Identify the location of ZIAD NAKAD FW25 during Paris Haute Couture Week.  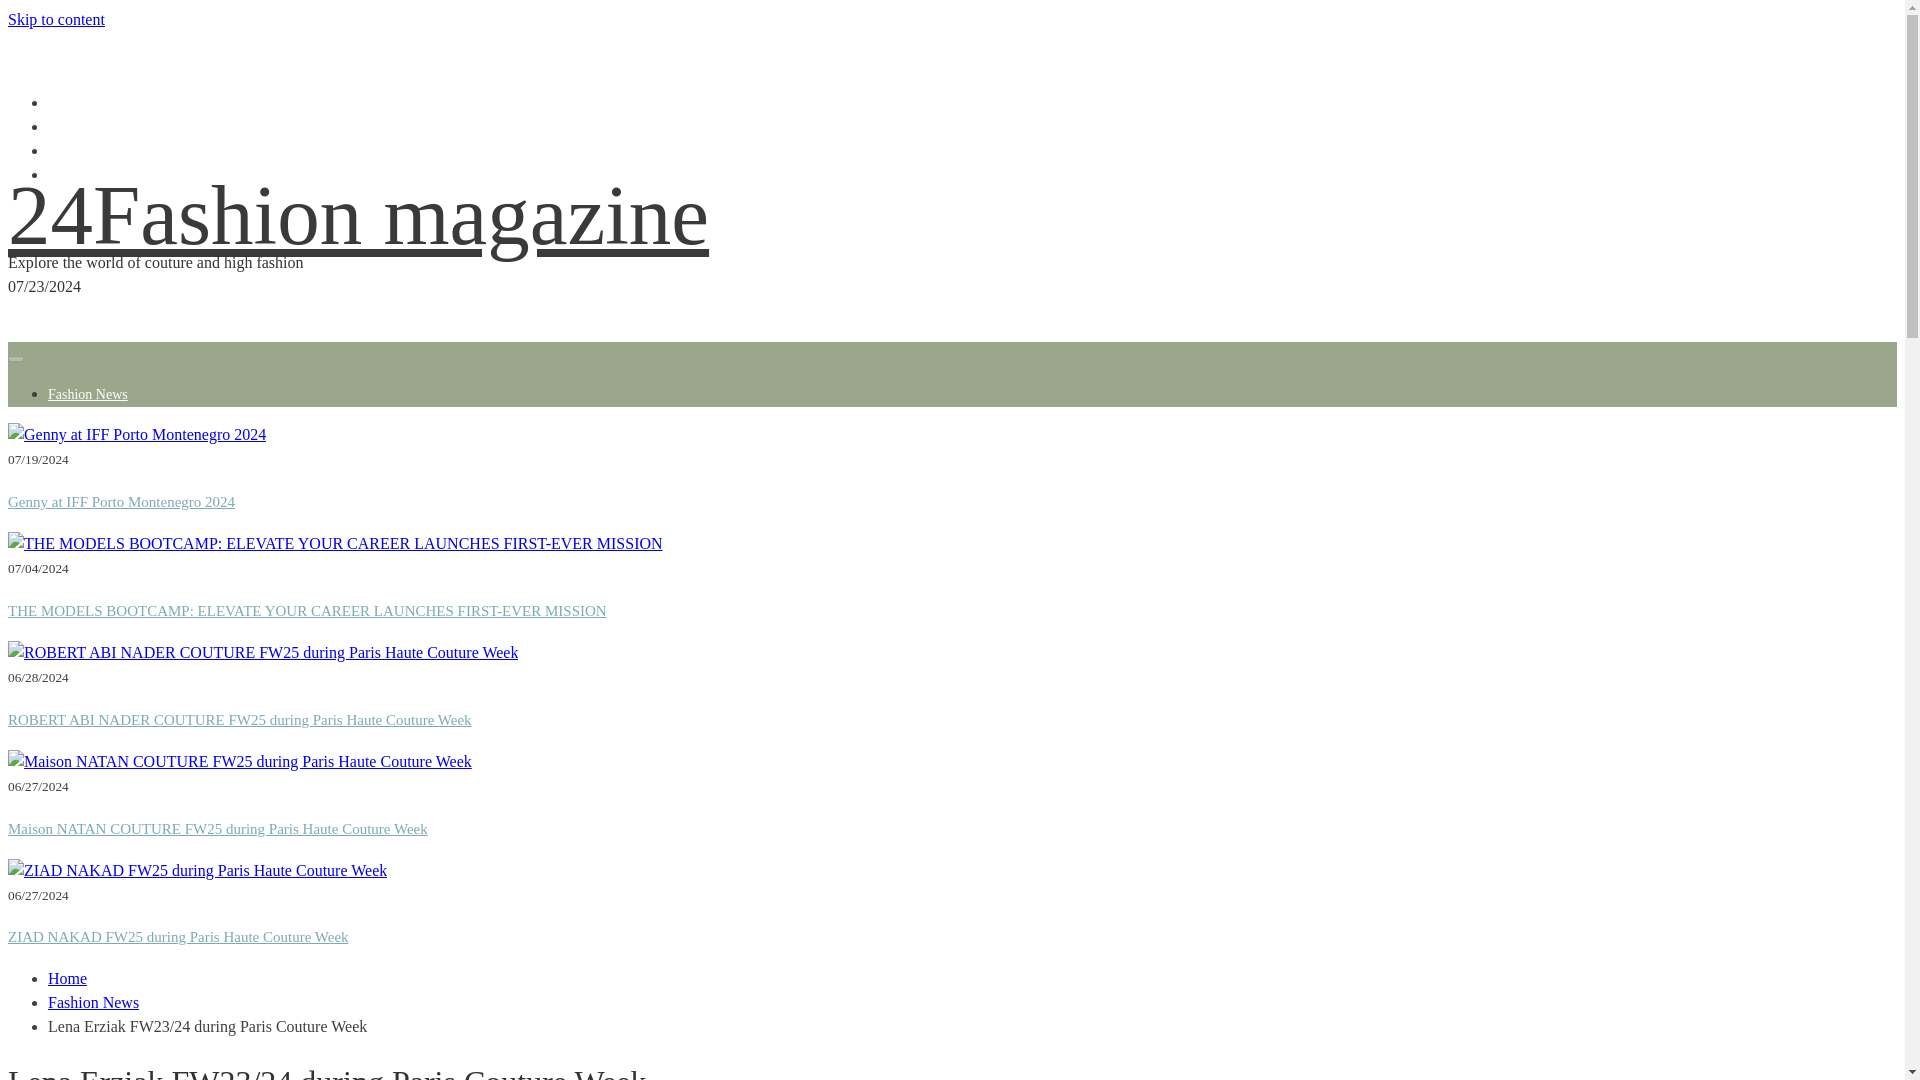
(178, 936).